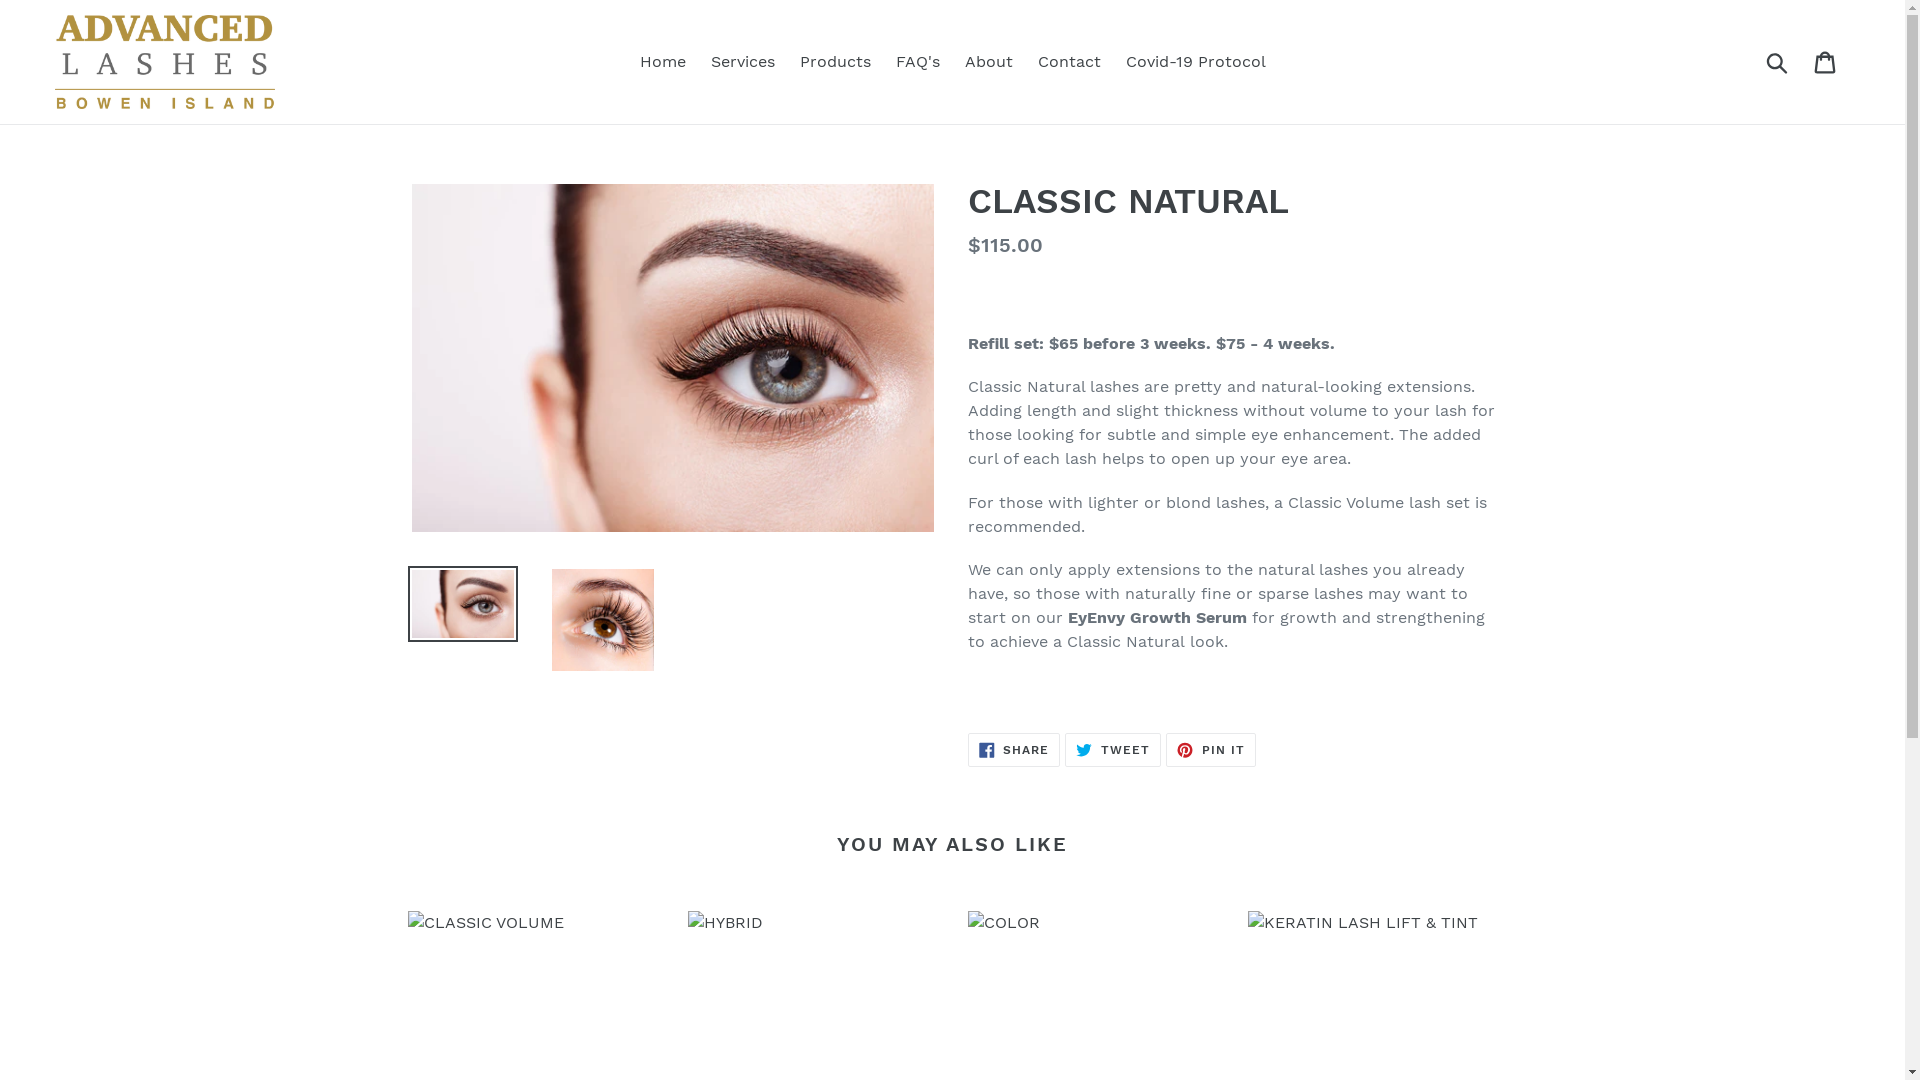 This screenshot has height=1080, width=1920. I want to click on Submit, so click(1778, 62).